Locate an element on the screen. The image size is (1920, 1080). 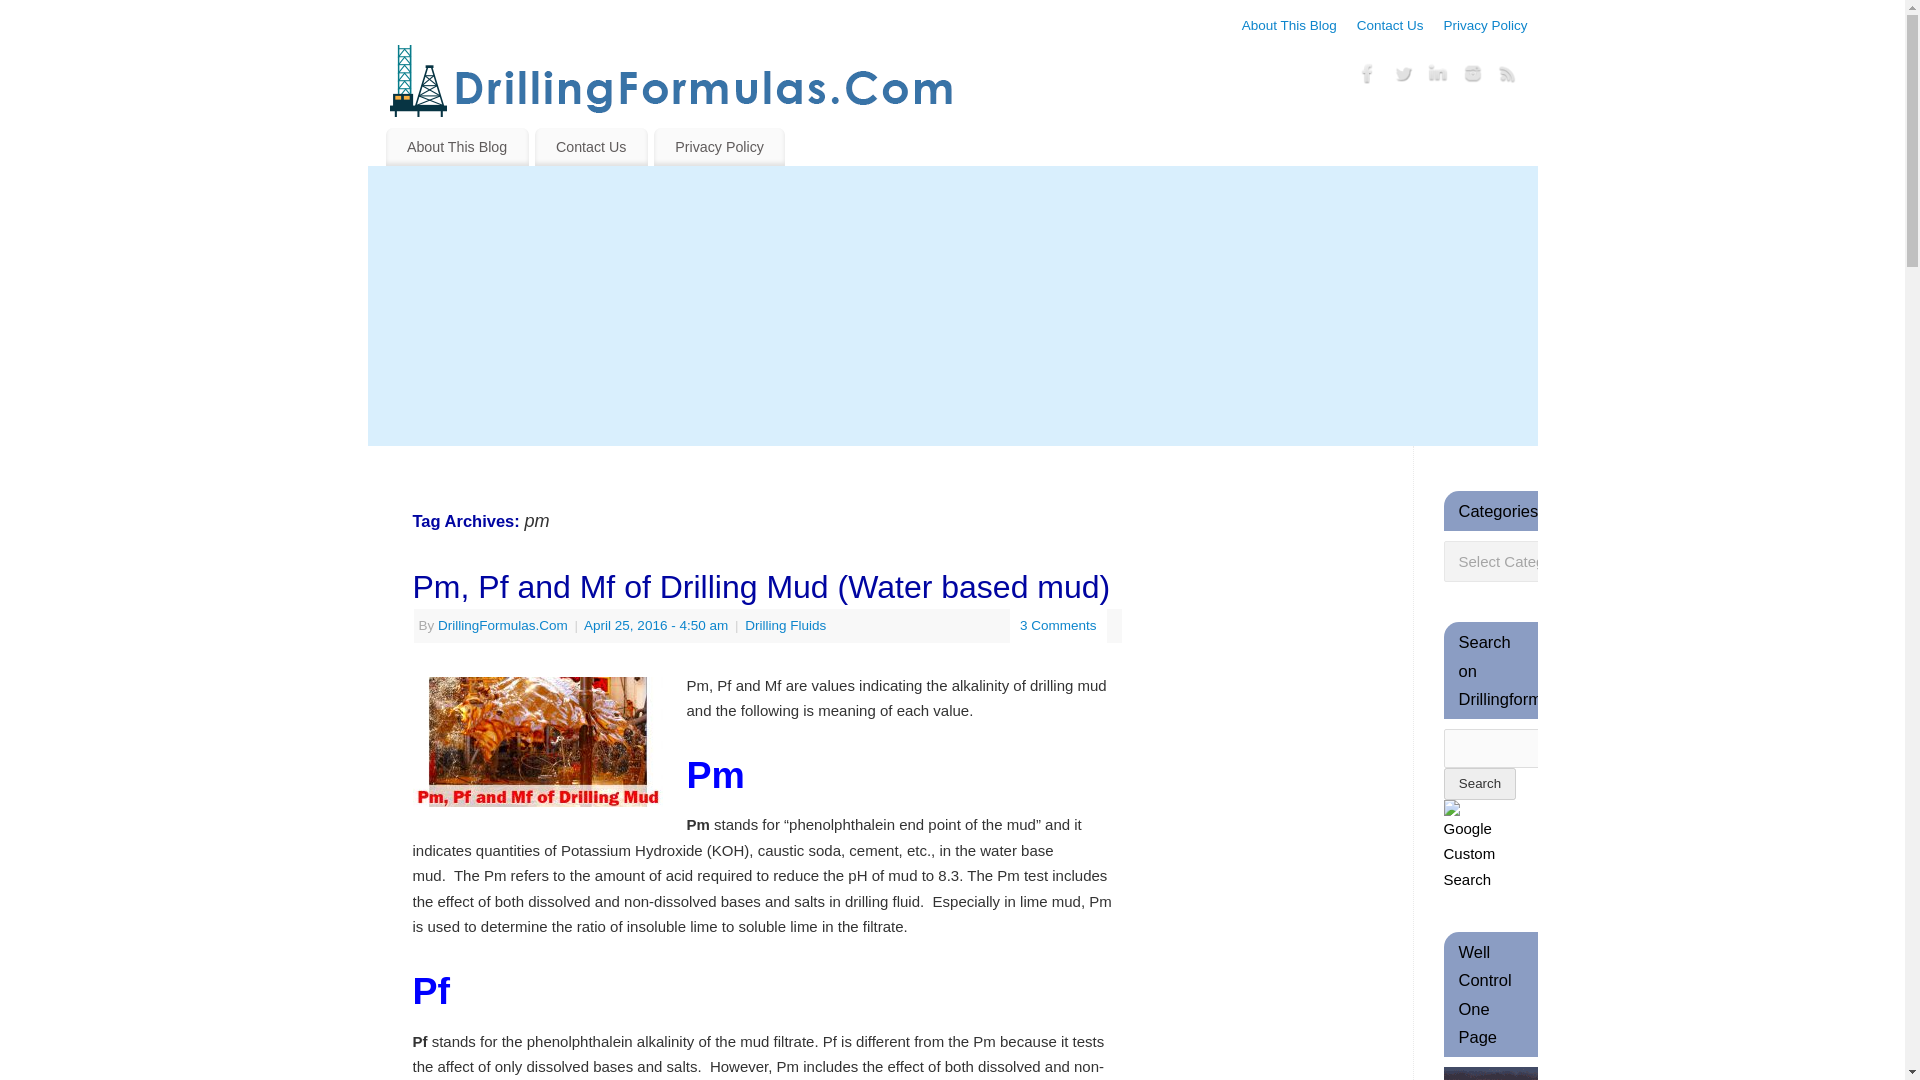
Privacy Policy is located at coordinates (1484, 26).